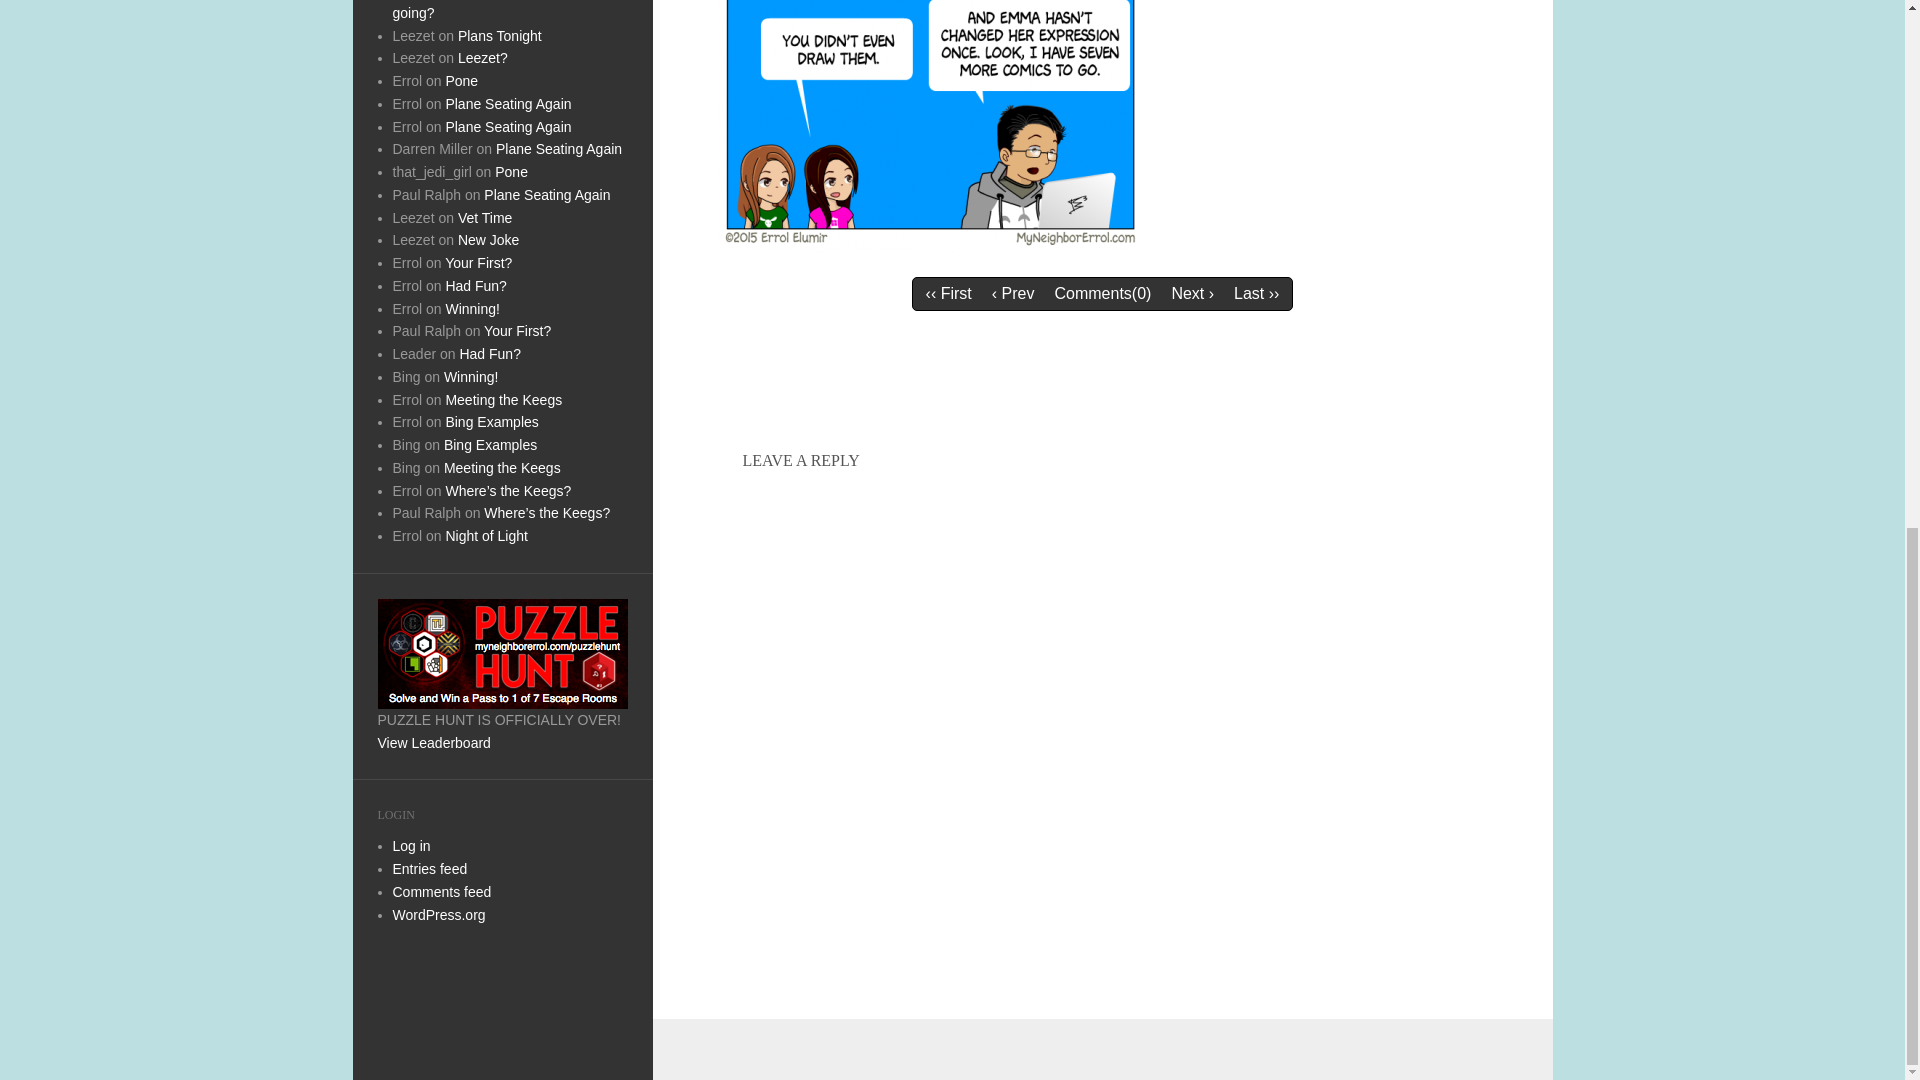 The width and height of the screenshot is (1920, 1080). What do you see at coordinates (508, 104) in the screenshot?
I see `Plane Seating Again` at bounding box center [508, 104].